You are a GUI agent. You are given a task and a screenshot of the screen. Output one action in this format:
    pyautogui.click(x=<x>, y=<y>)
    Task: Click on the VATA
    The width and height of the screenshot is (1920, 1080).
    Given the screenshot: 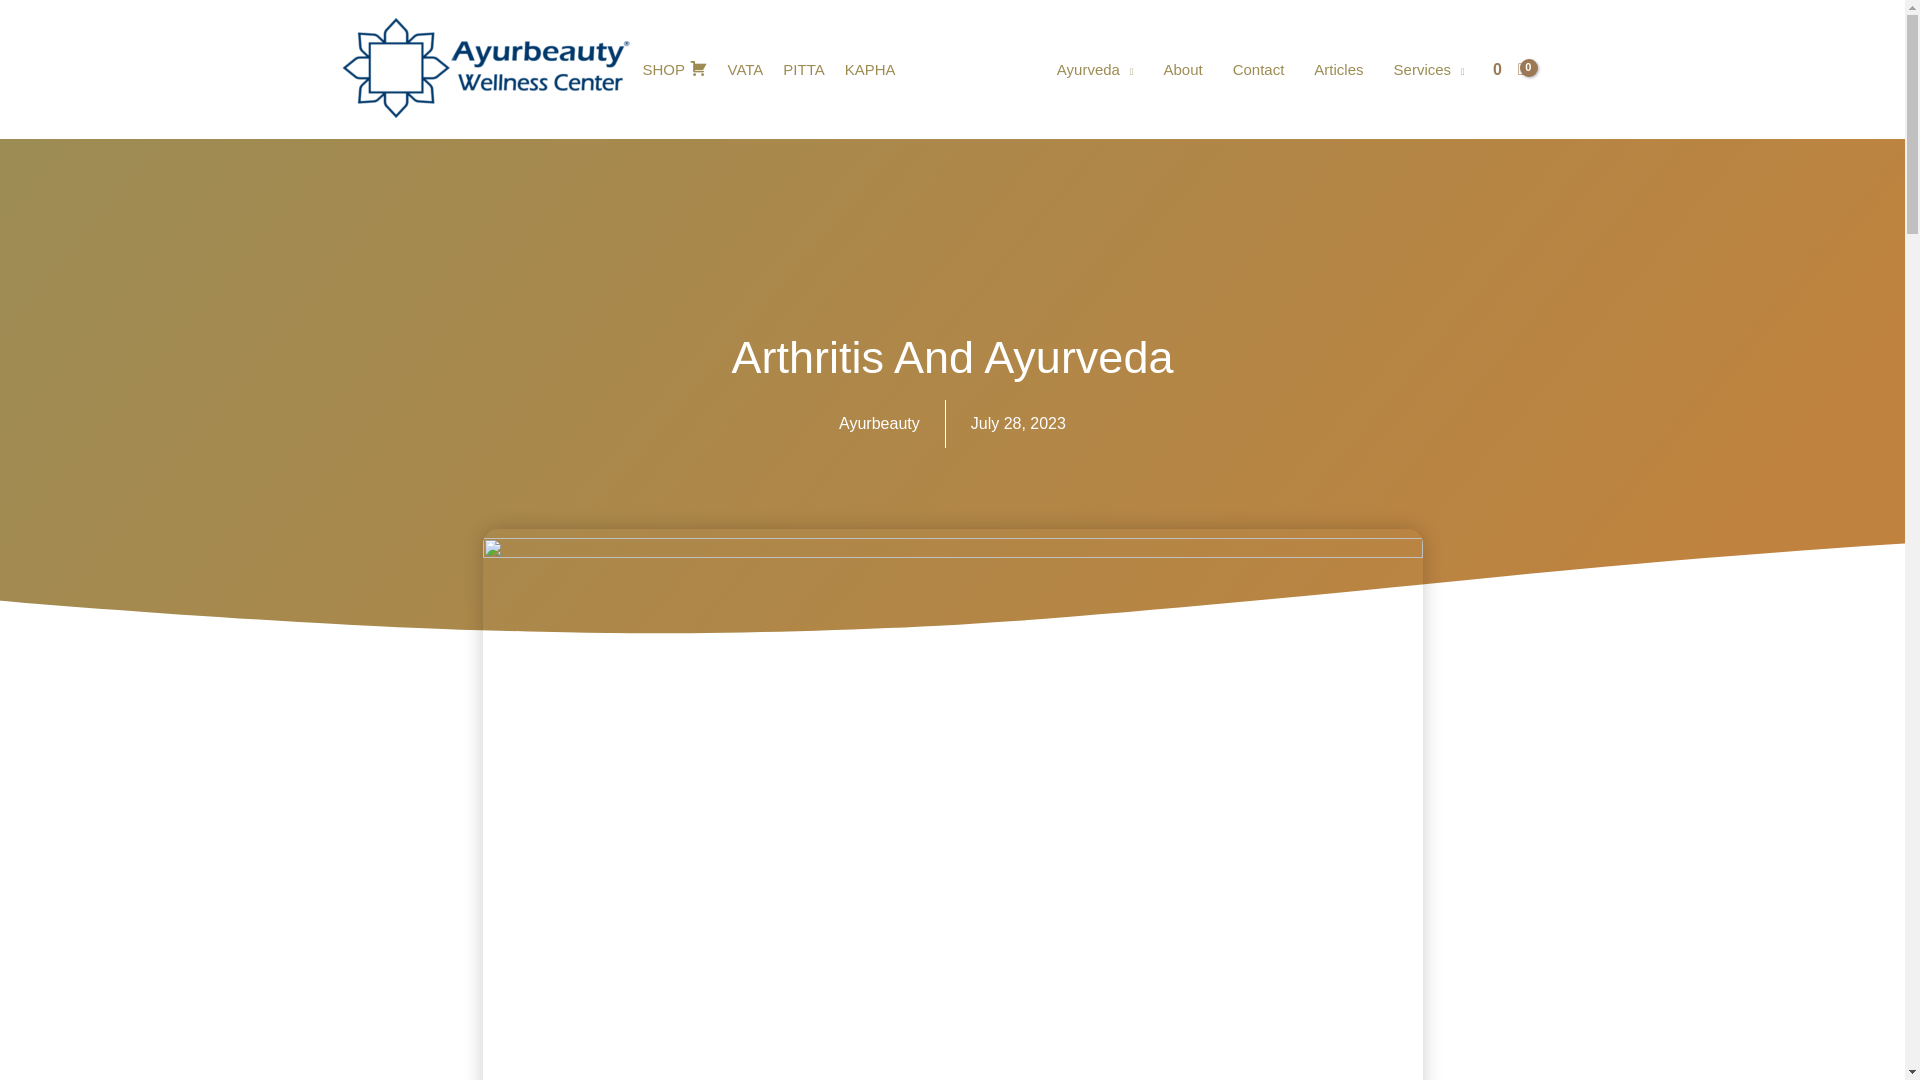 What is the action you would take?
    pyautogui.click(x=746, y=69)
    